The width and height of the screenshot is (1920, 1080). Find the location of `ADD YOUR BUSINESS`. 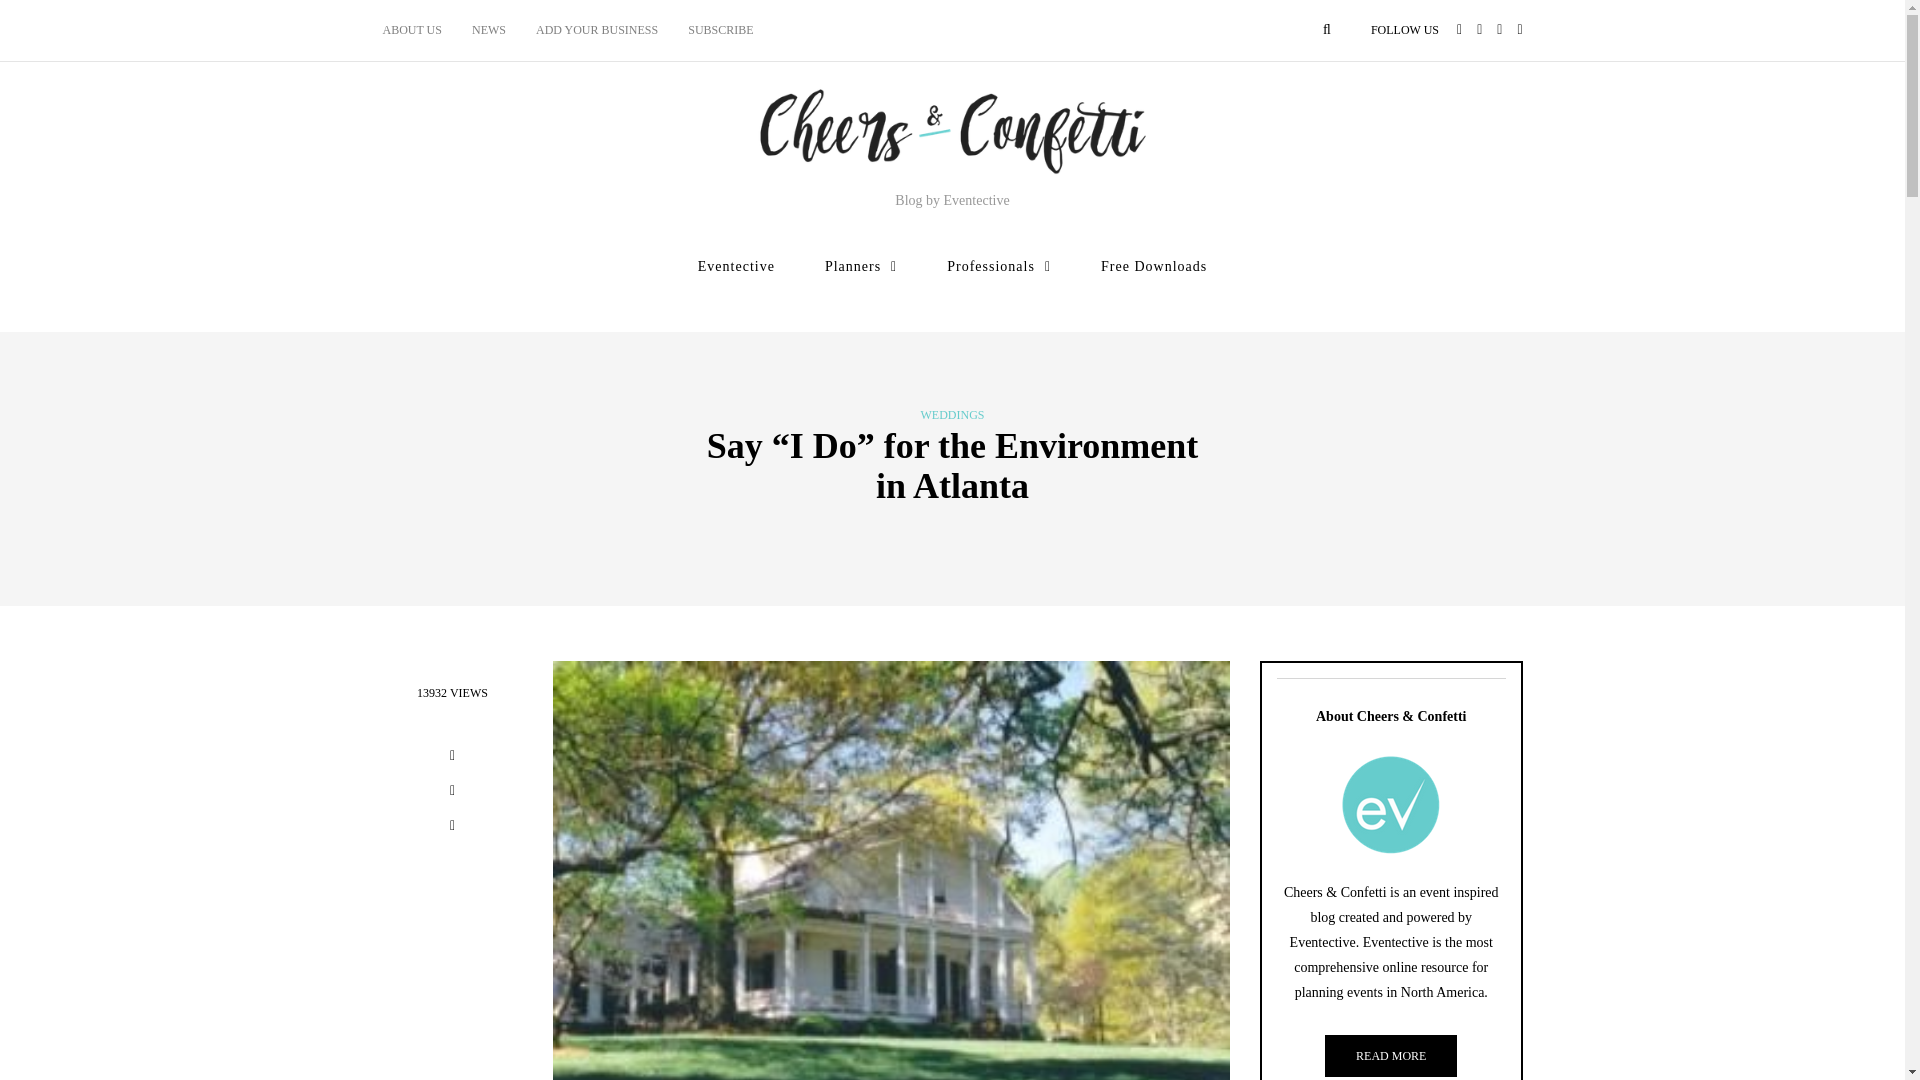

ADD YOUR BUSINESS is located at coordinates (596, 30).